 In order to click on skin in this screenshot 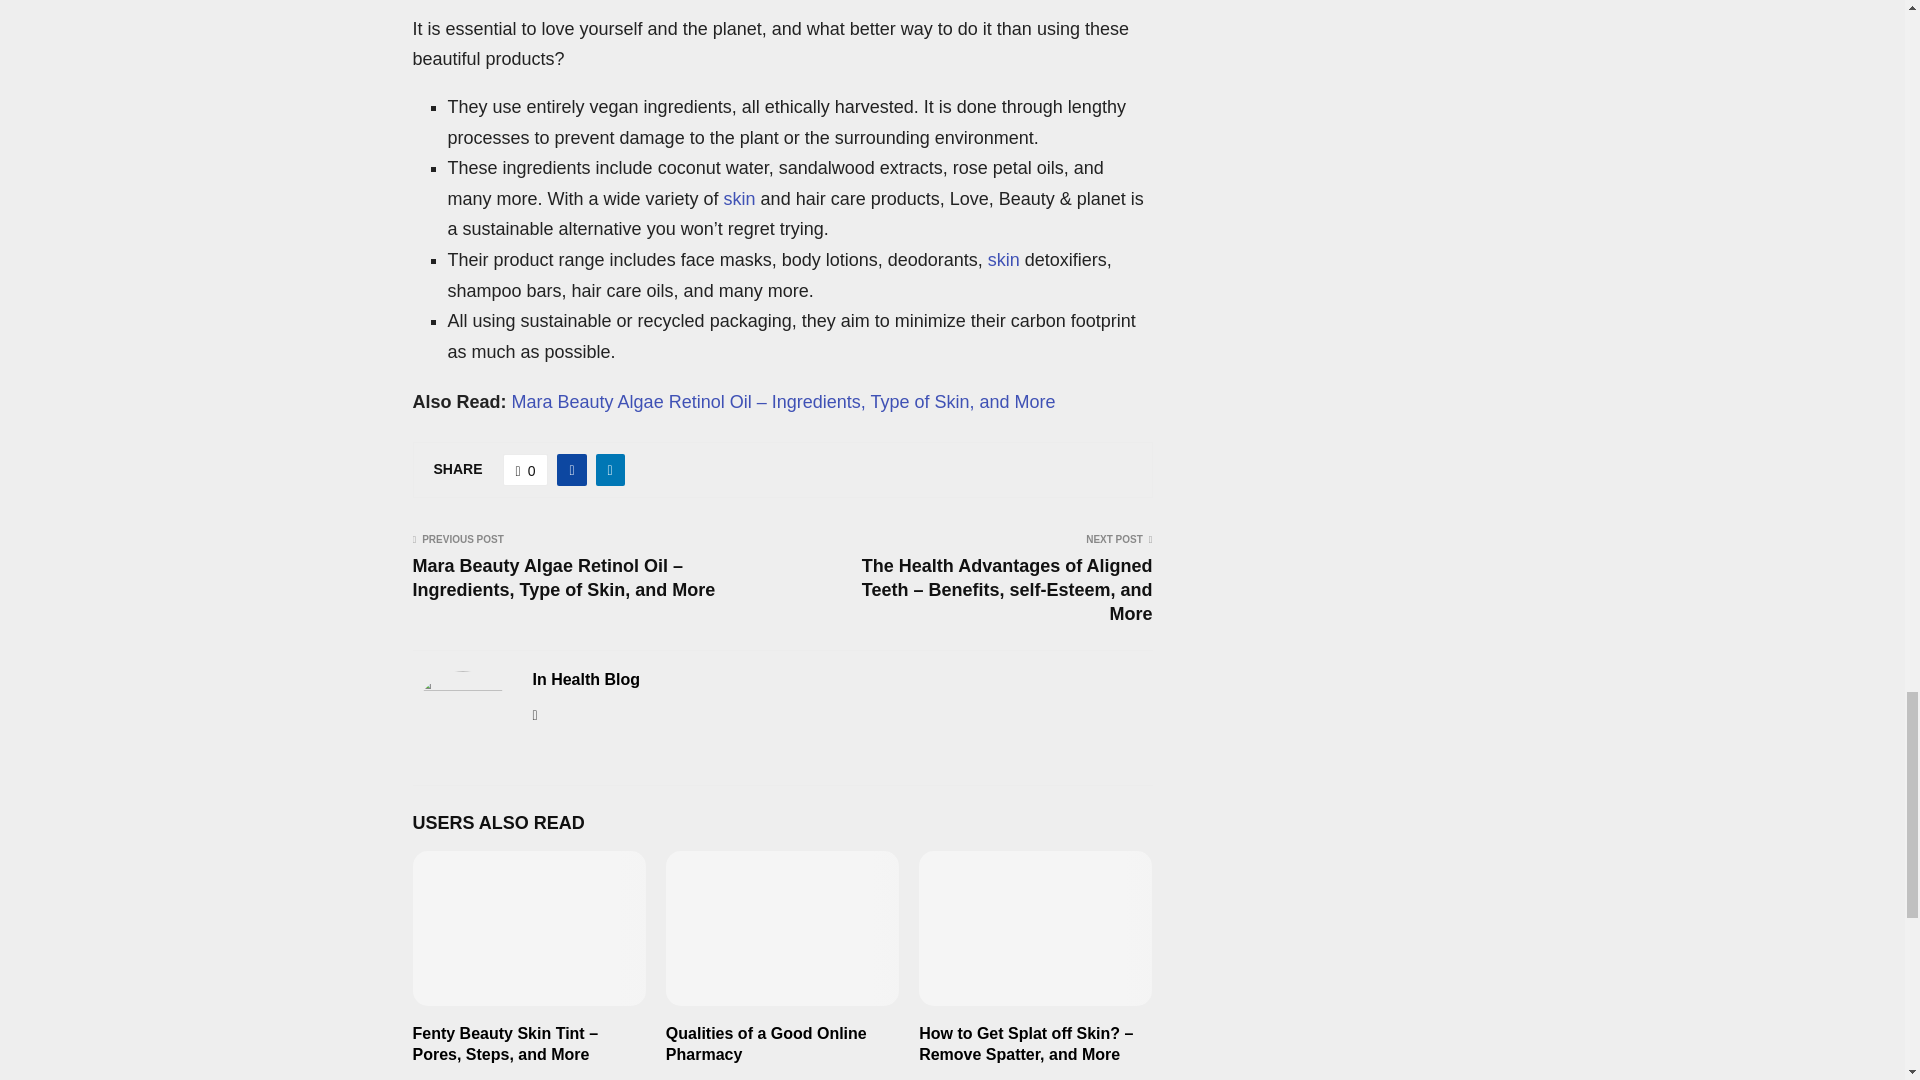, I will do `click(1004, 260)`.